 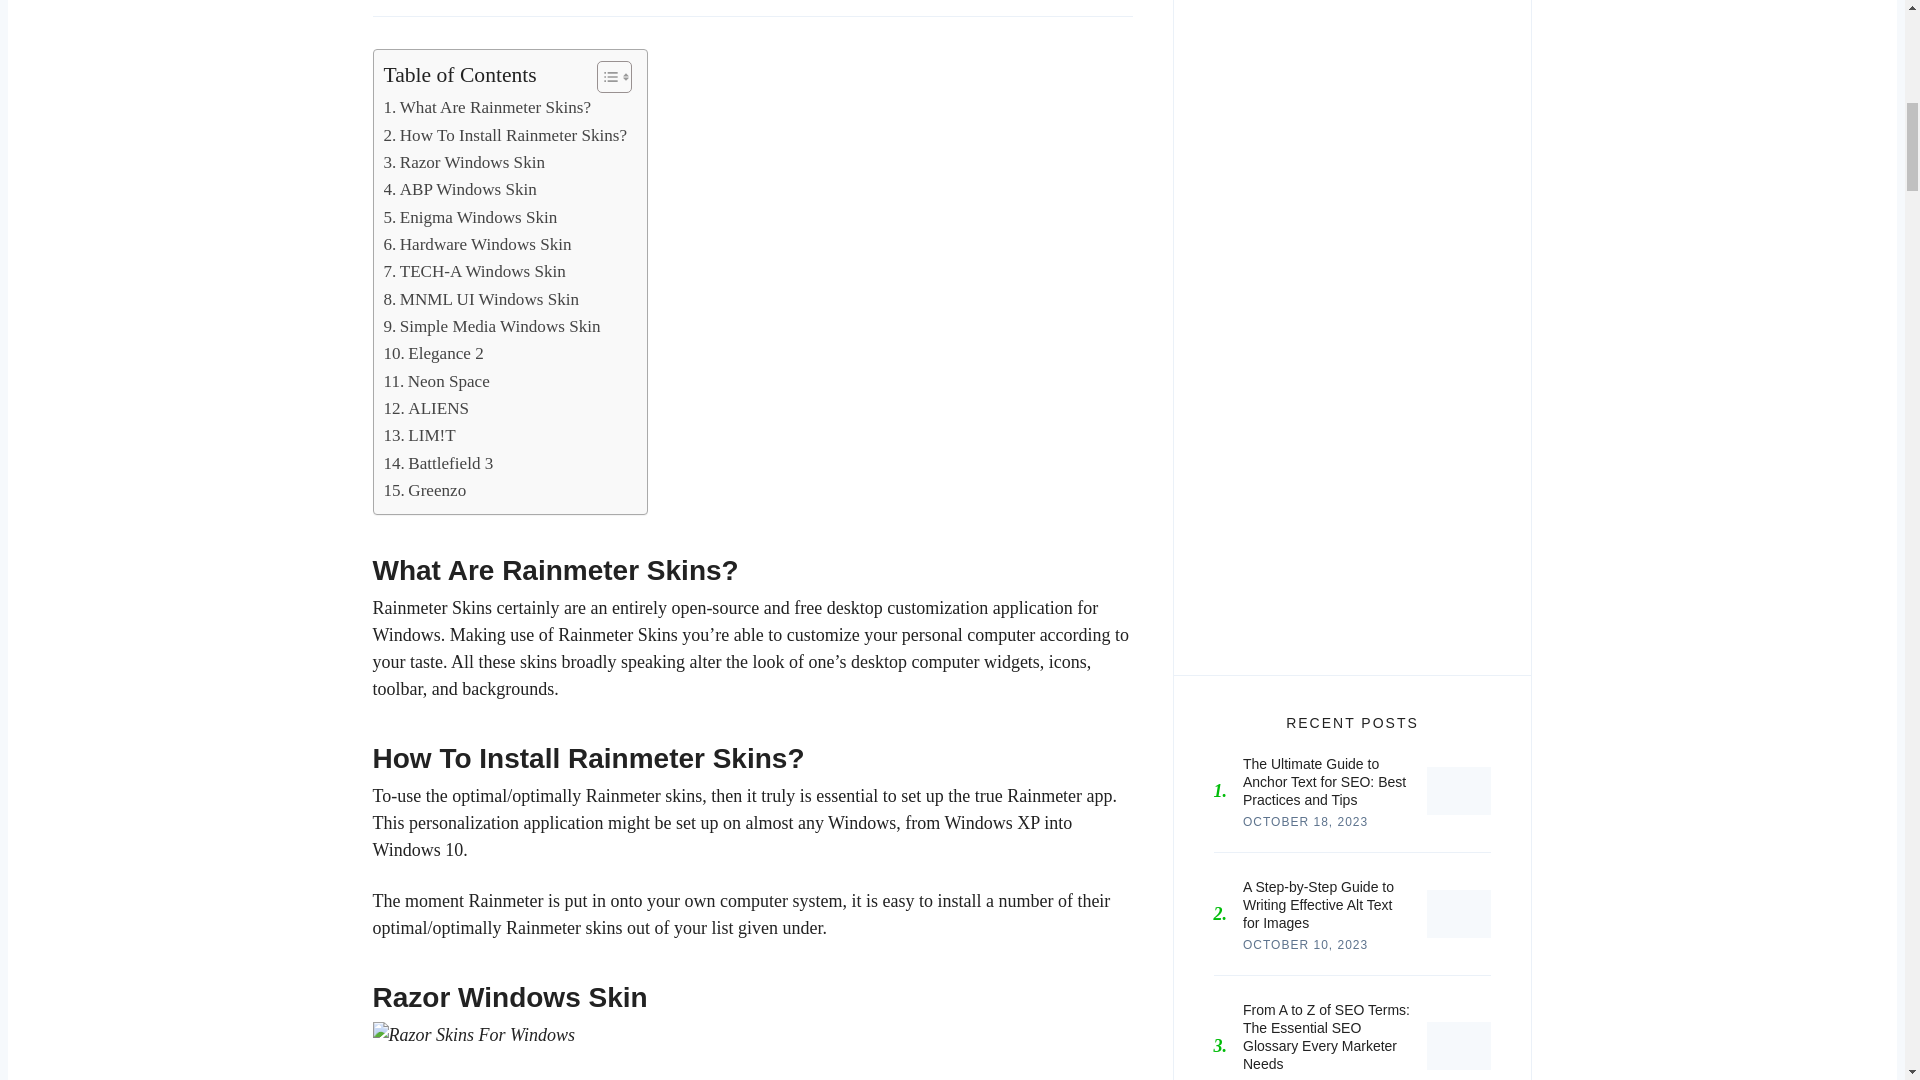 What do you see at coordinates (506, 136) in the screenshot?
I see `How To Install Rainmeter Skins?` at bounding box center [506, 136].